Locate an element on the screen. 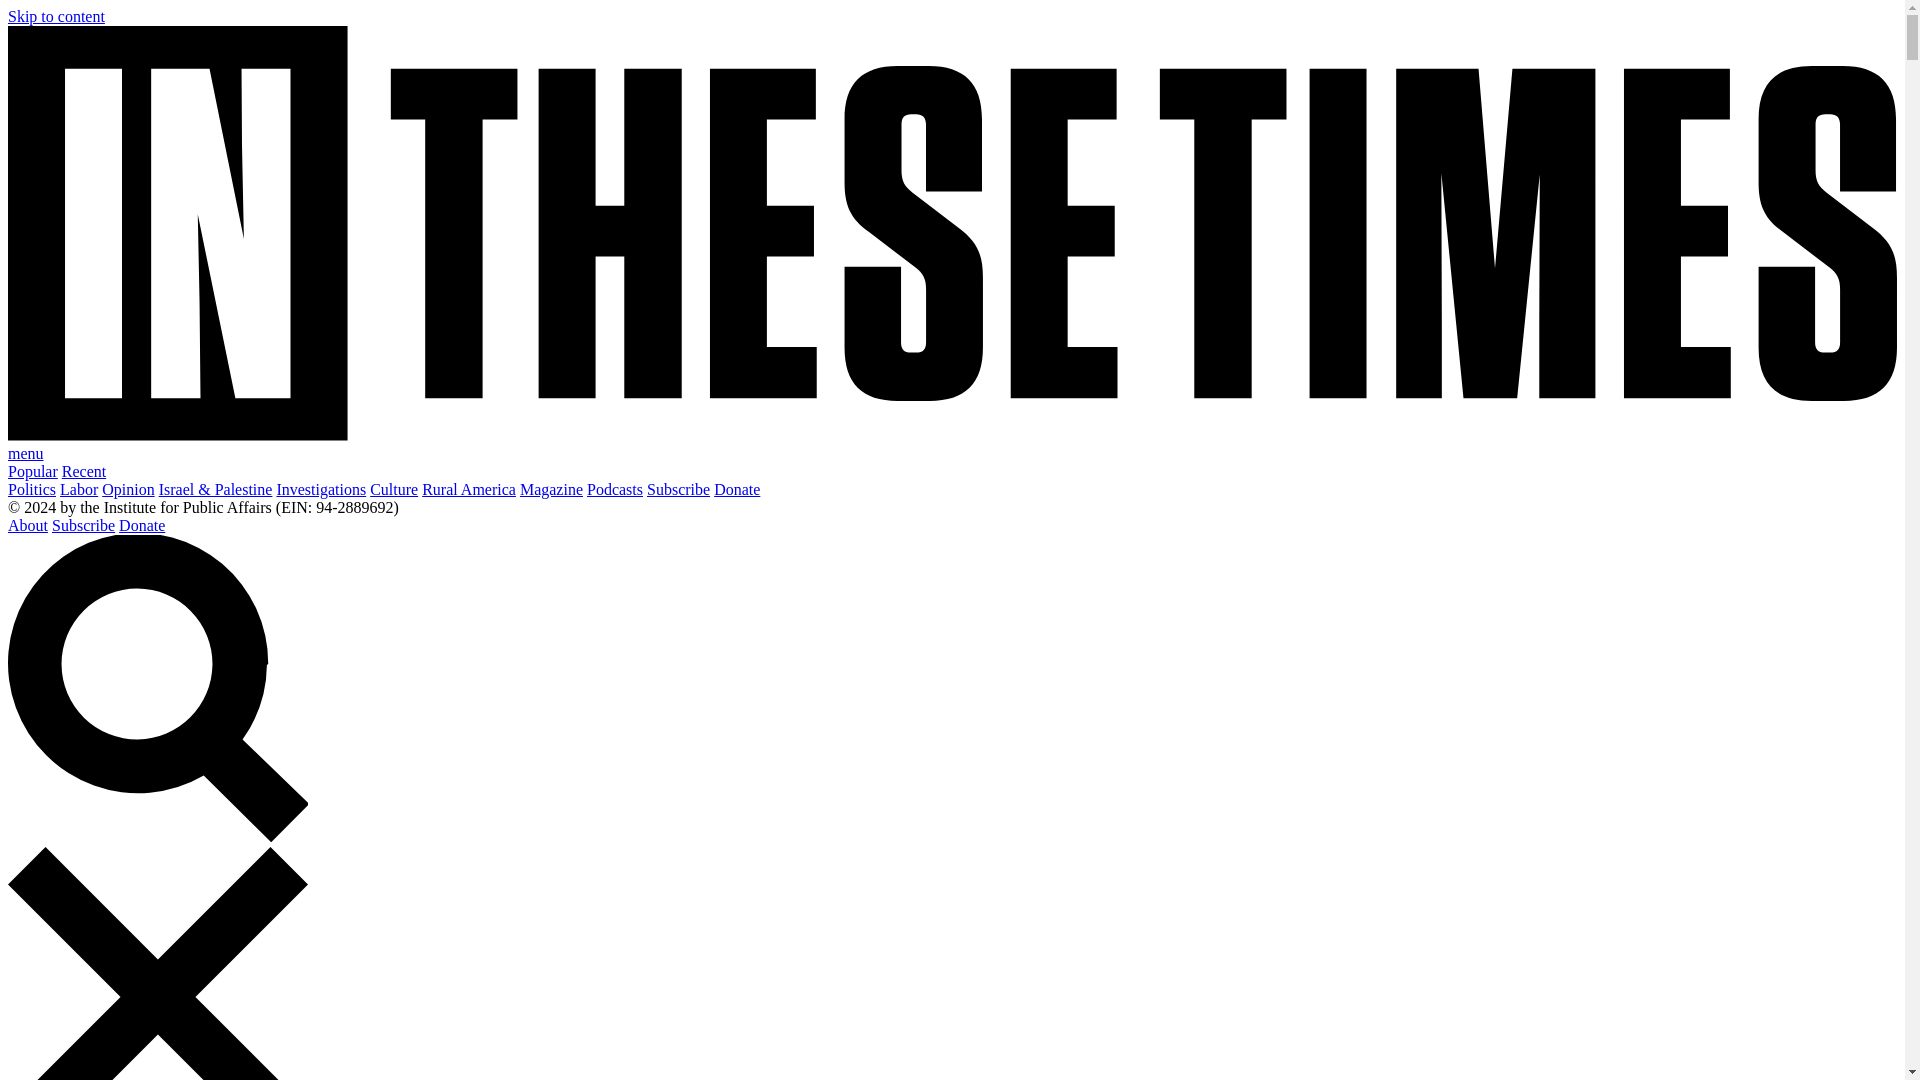  About is located at coordinates (28, 525).